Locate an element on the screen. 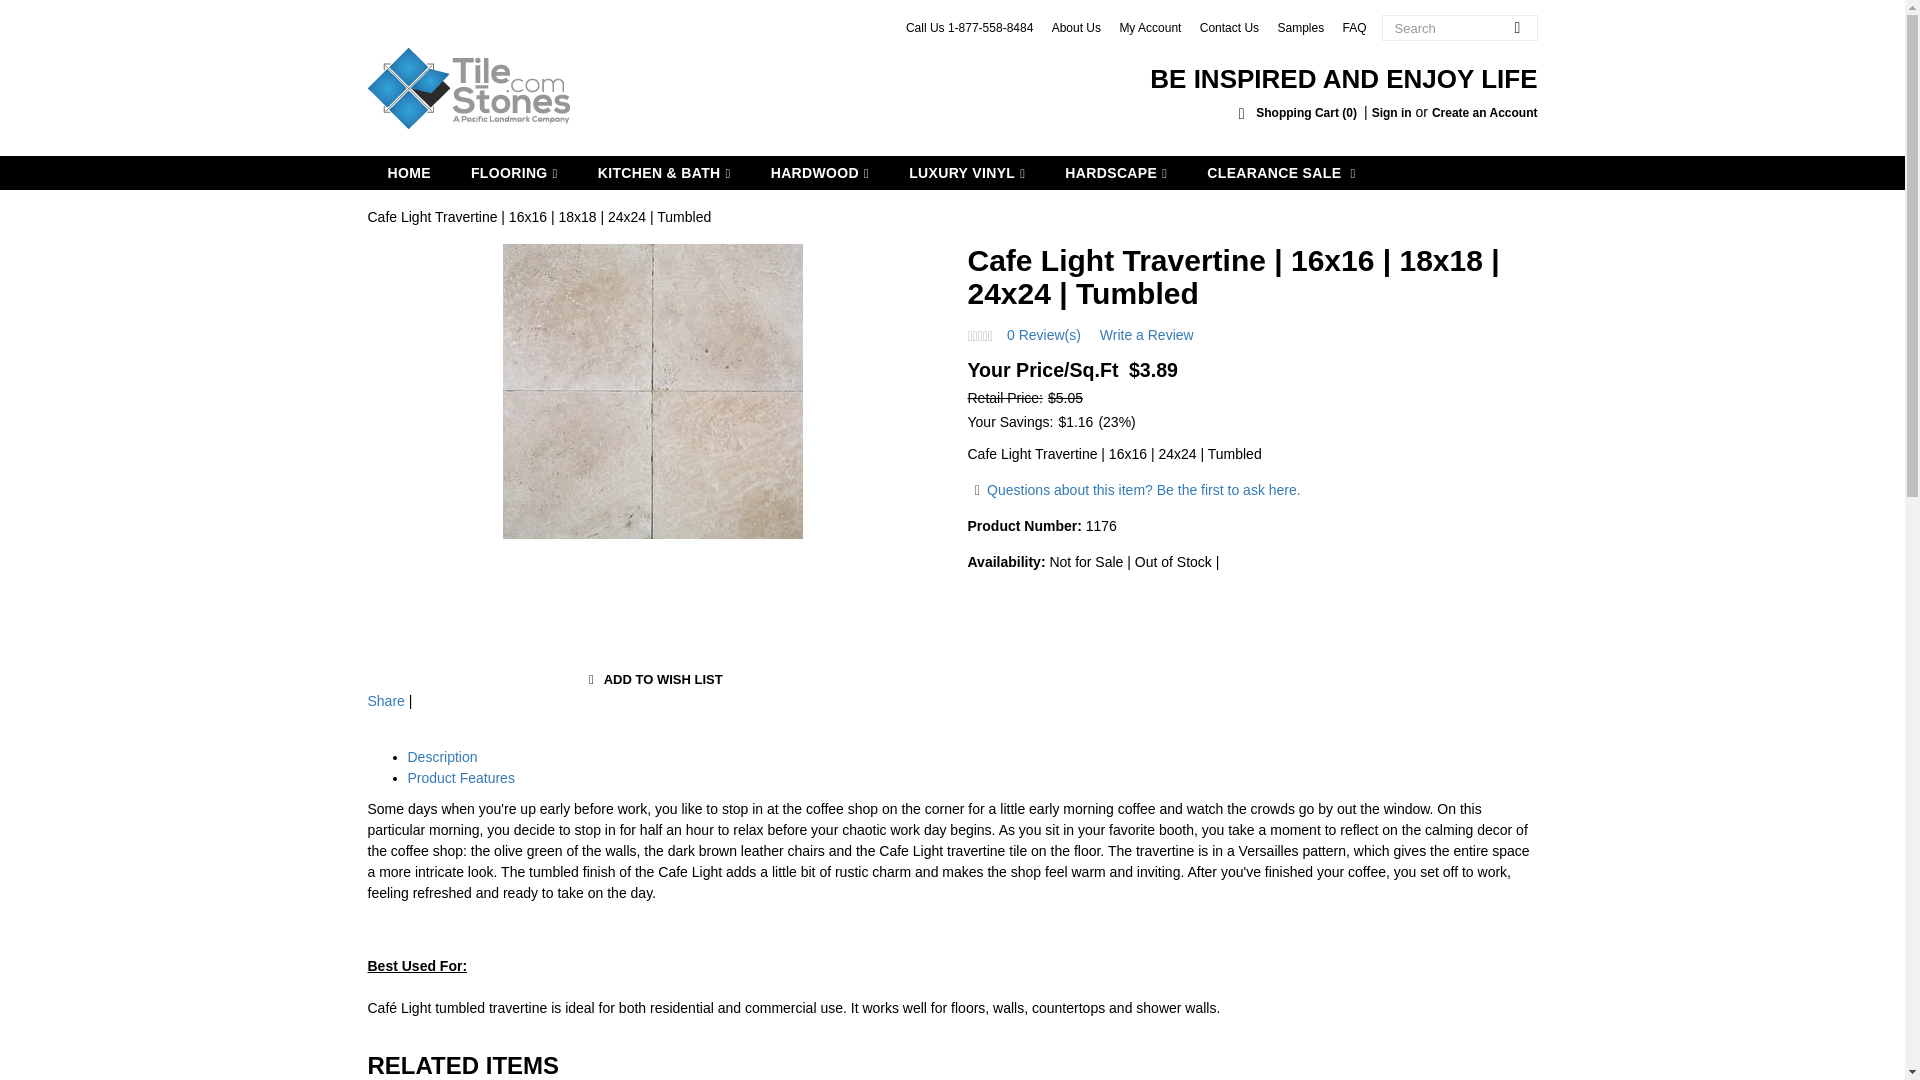  My Account is located at coordinates (1150, 27).